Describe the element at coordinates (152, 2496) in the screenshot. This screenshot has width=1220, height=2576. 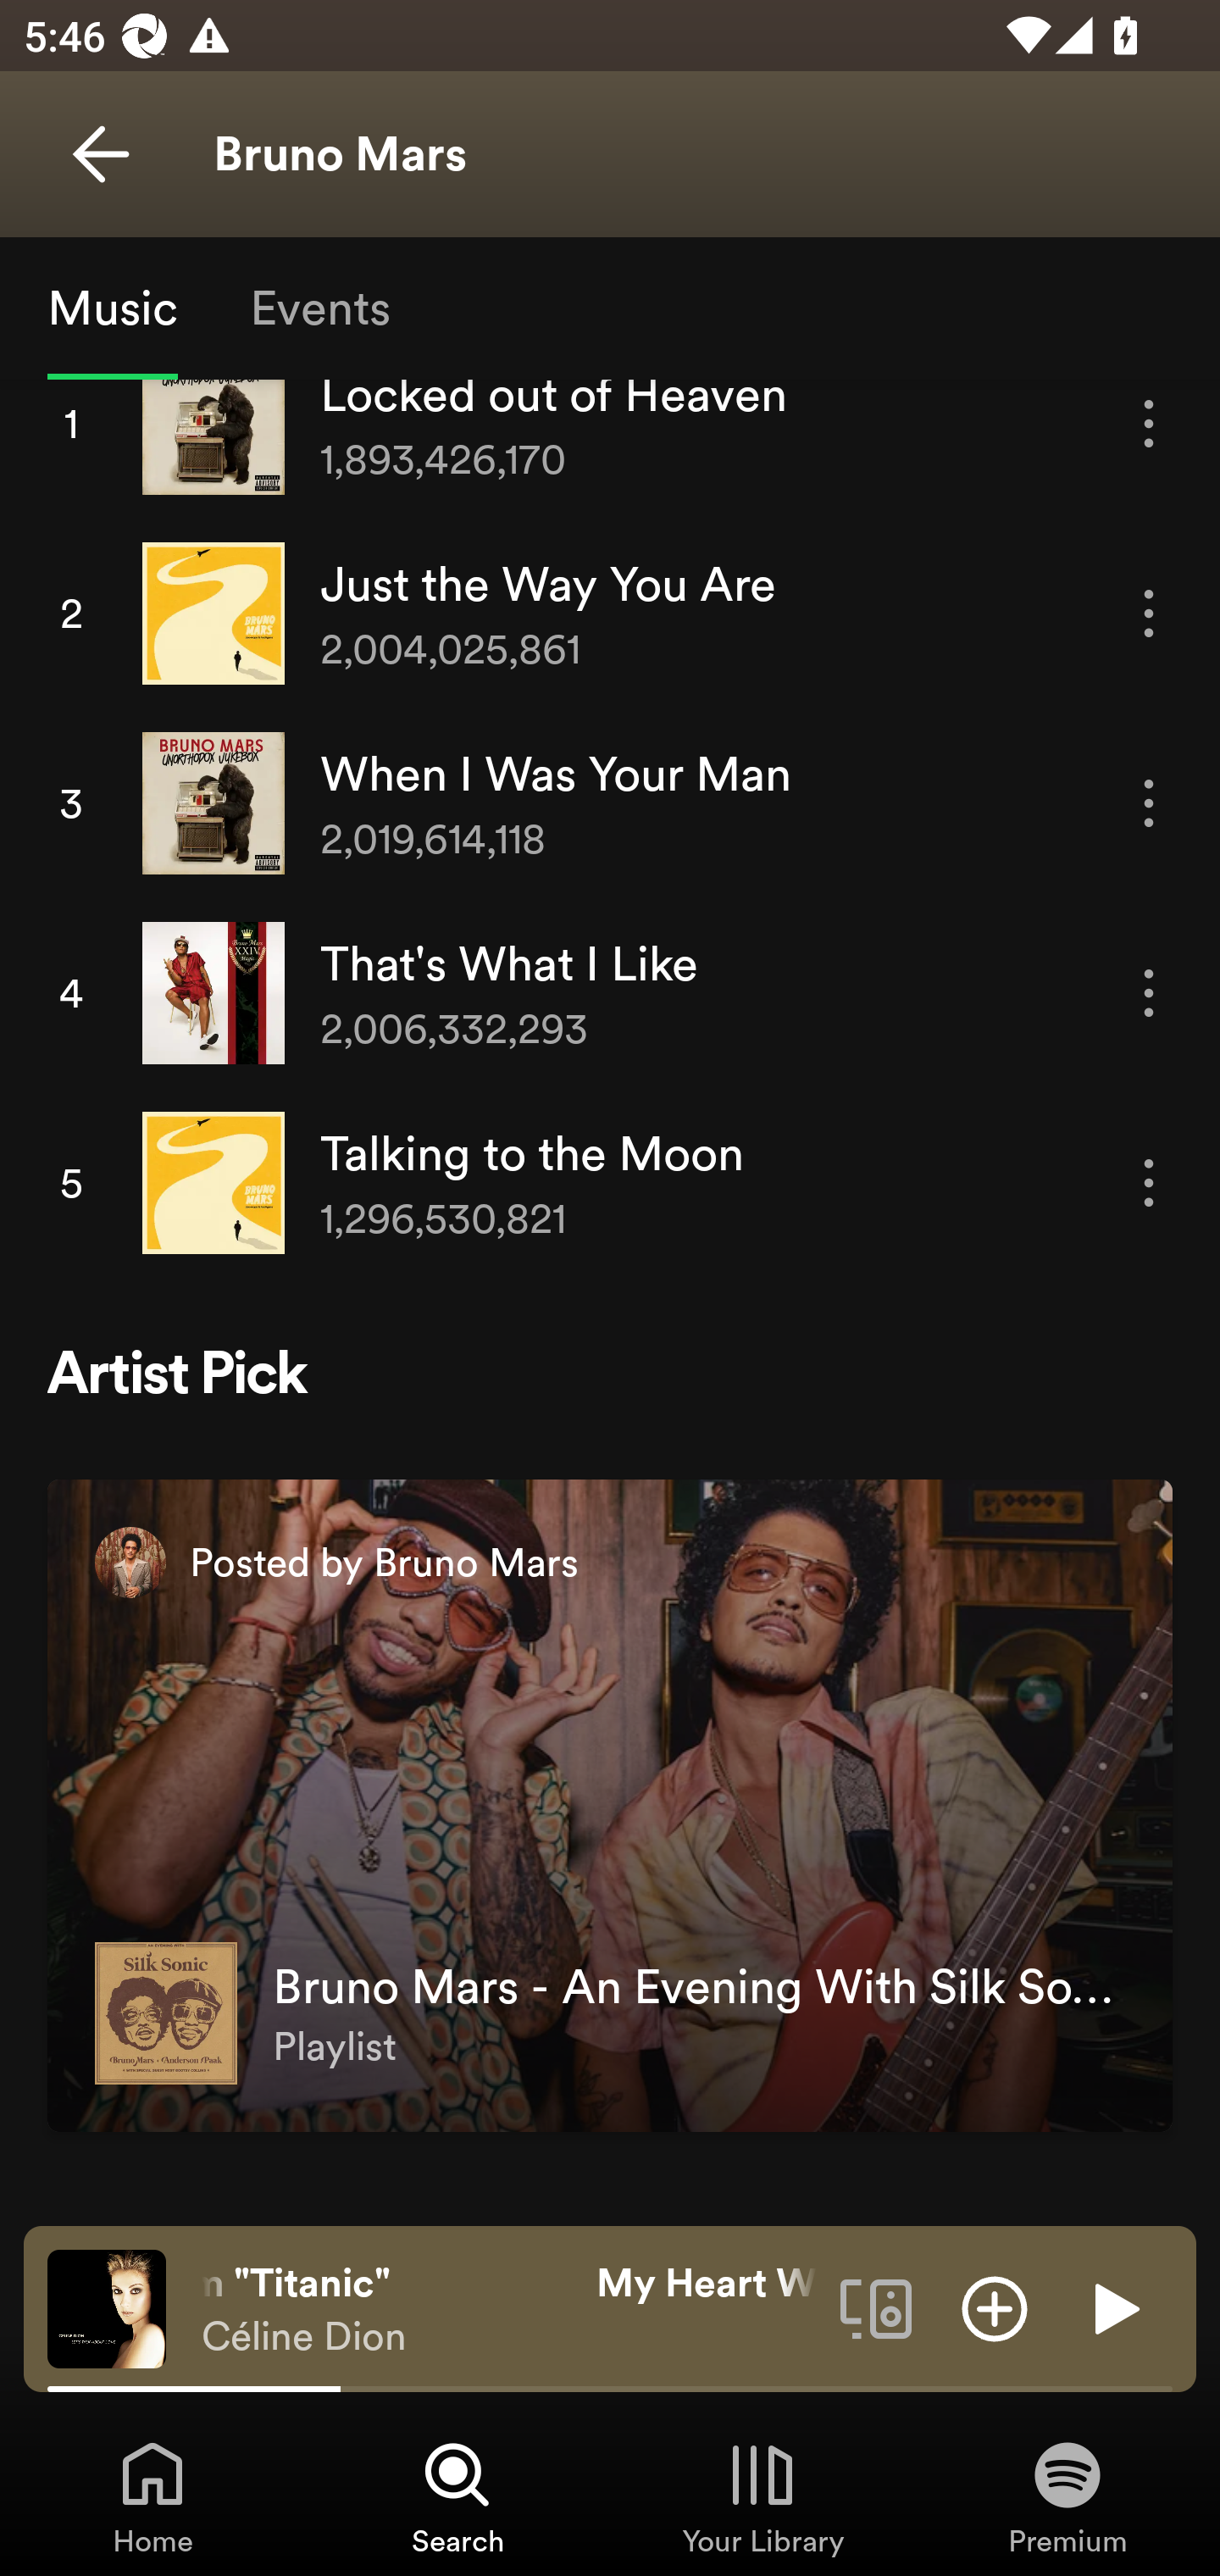
I see `Home, Tab 1 of 4 Home Home` at that location.